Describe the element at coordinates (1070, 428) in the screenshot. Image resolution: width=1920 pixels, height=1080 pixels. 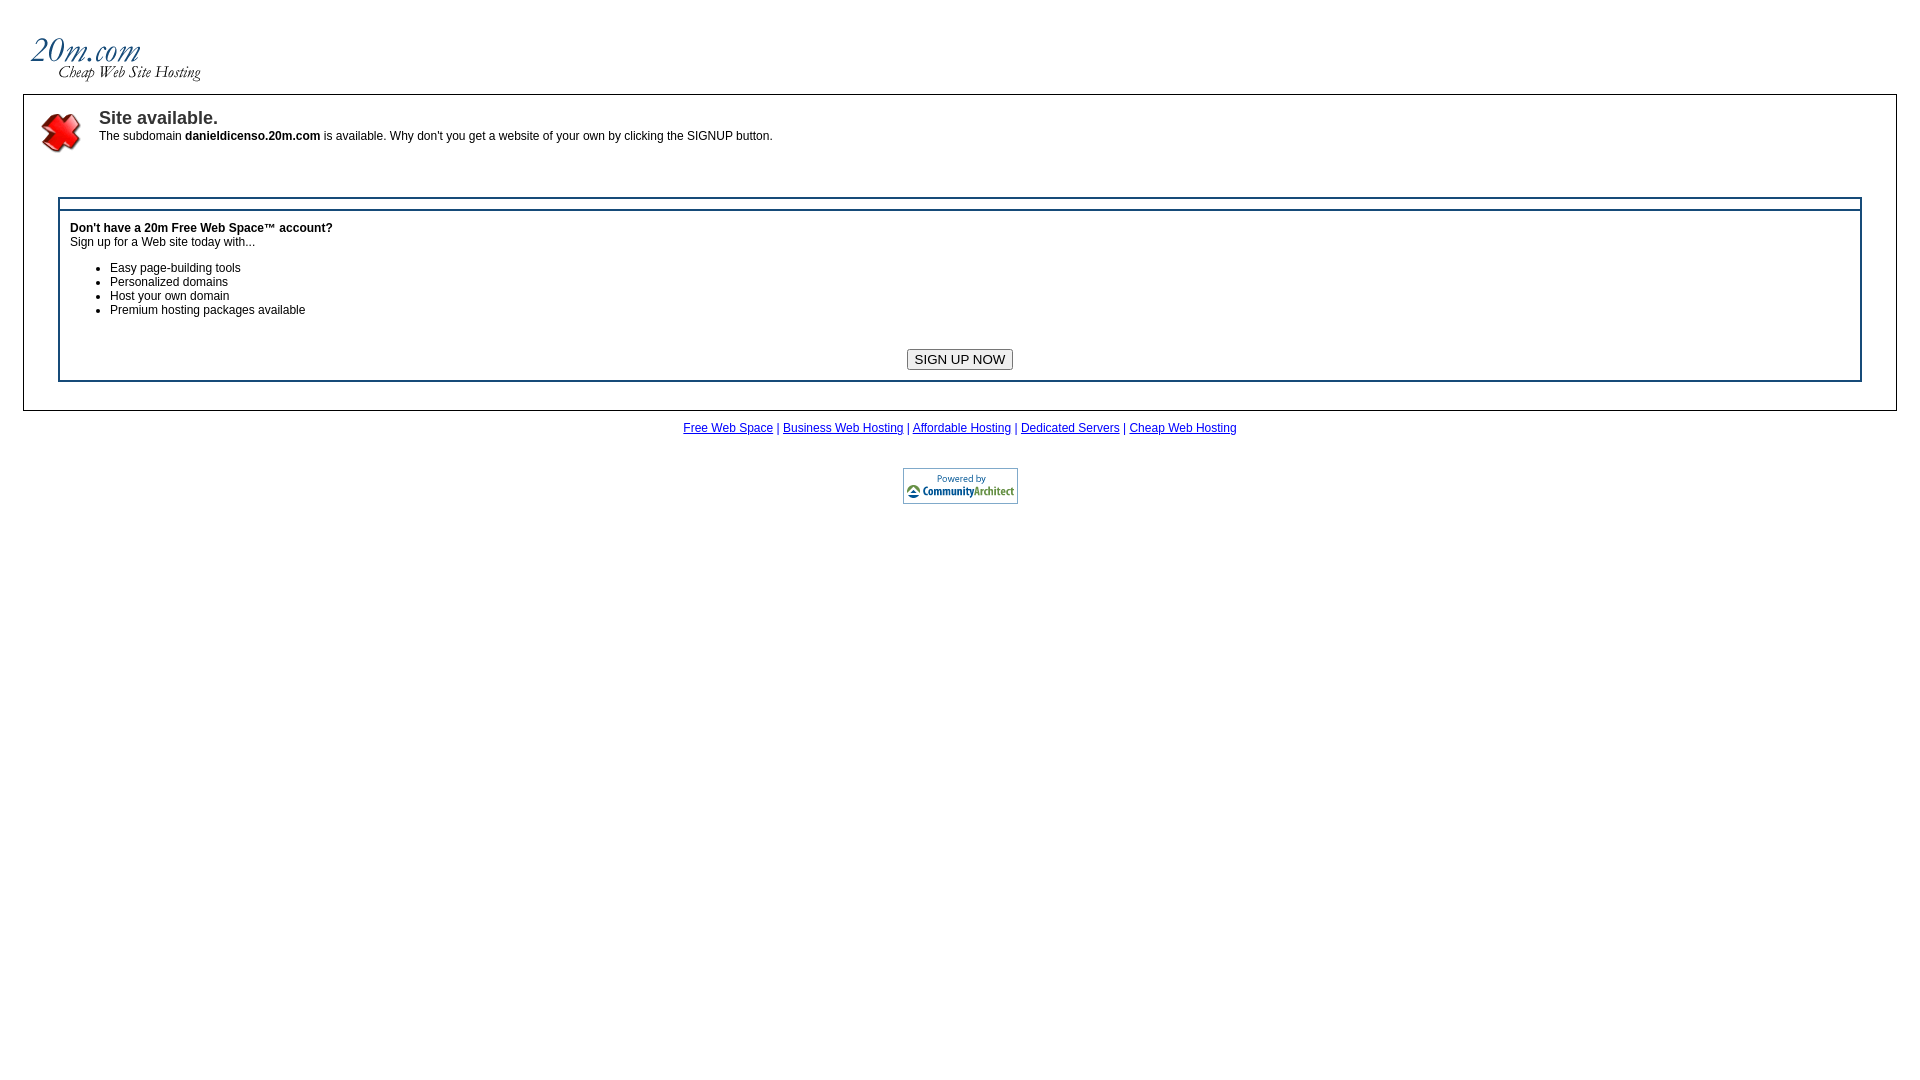
I see `Dedicated Servers` at that location.